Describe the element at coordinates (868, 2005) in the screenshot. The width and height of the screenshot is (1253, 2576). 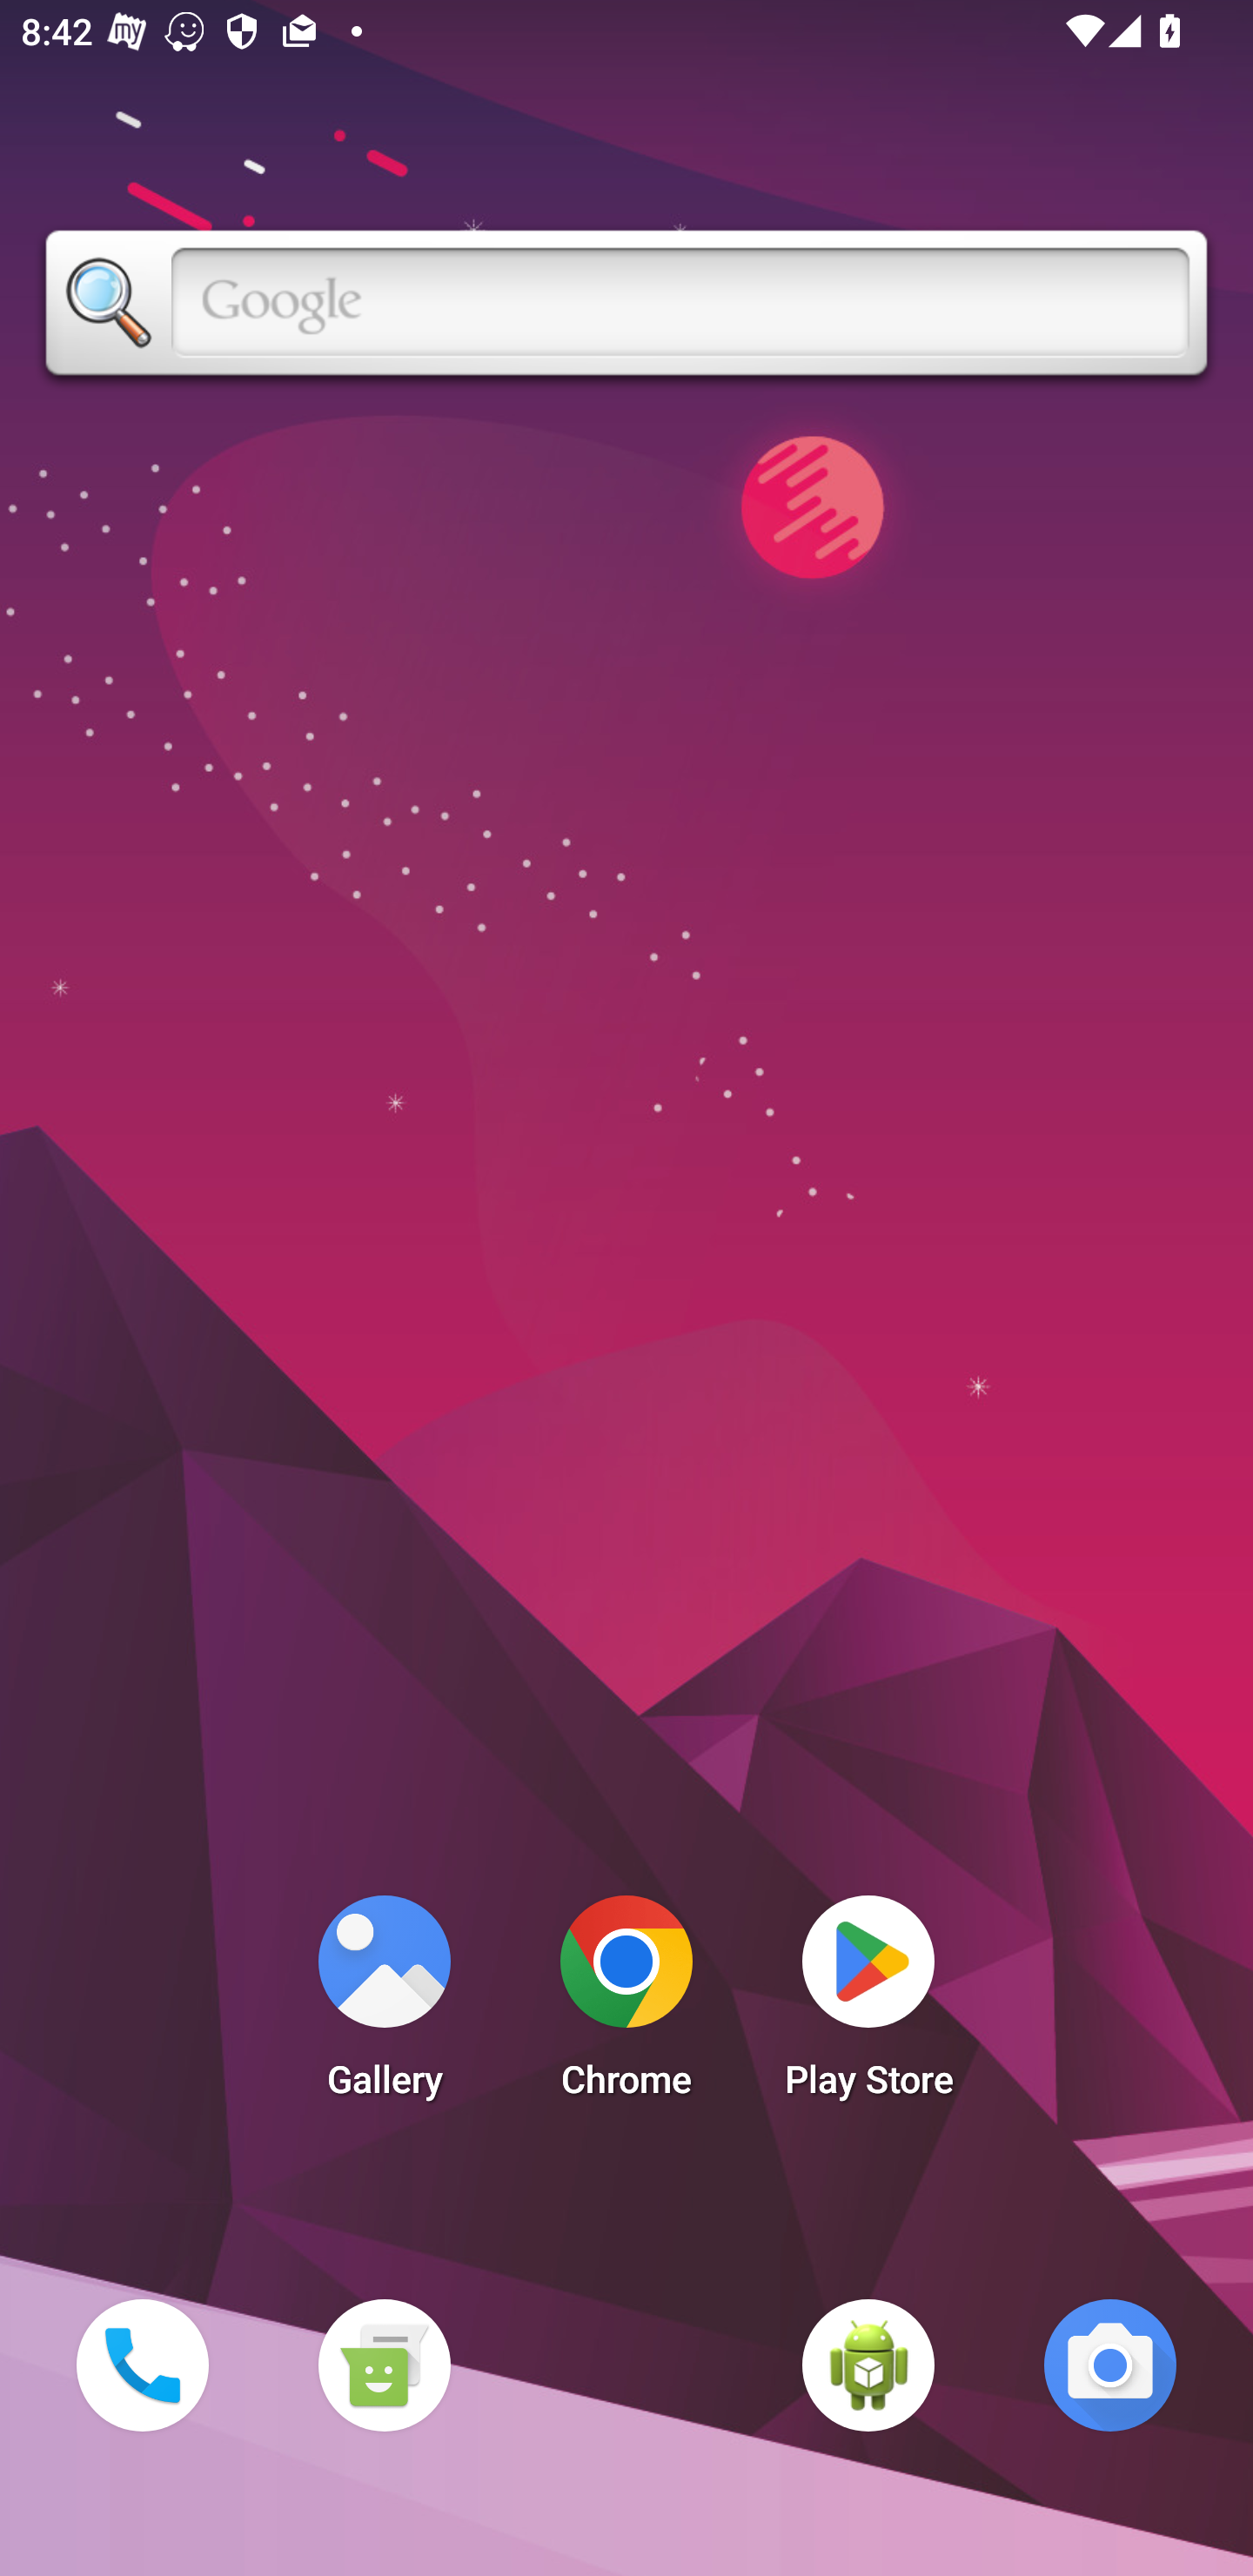
I see `Play Store` at that location.